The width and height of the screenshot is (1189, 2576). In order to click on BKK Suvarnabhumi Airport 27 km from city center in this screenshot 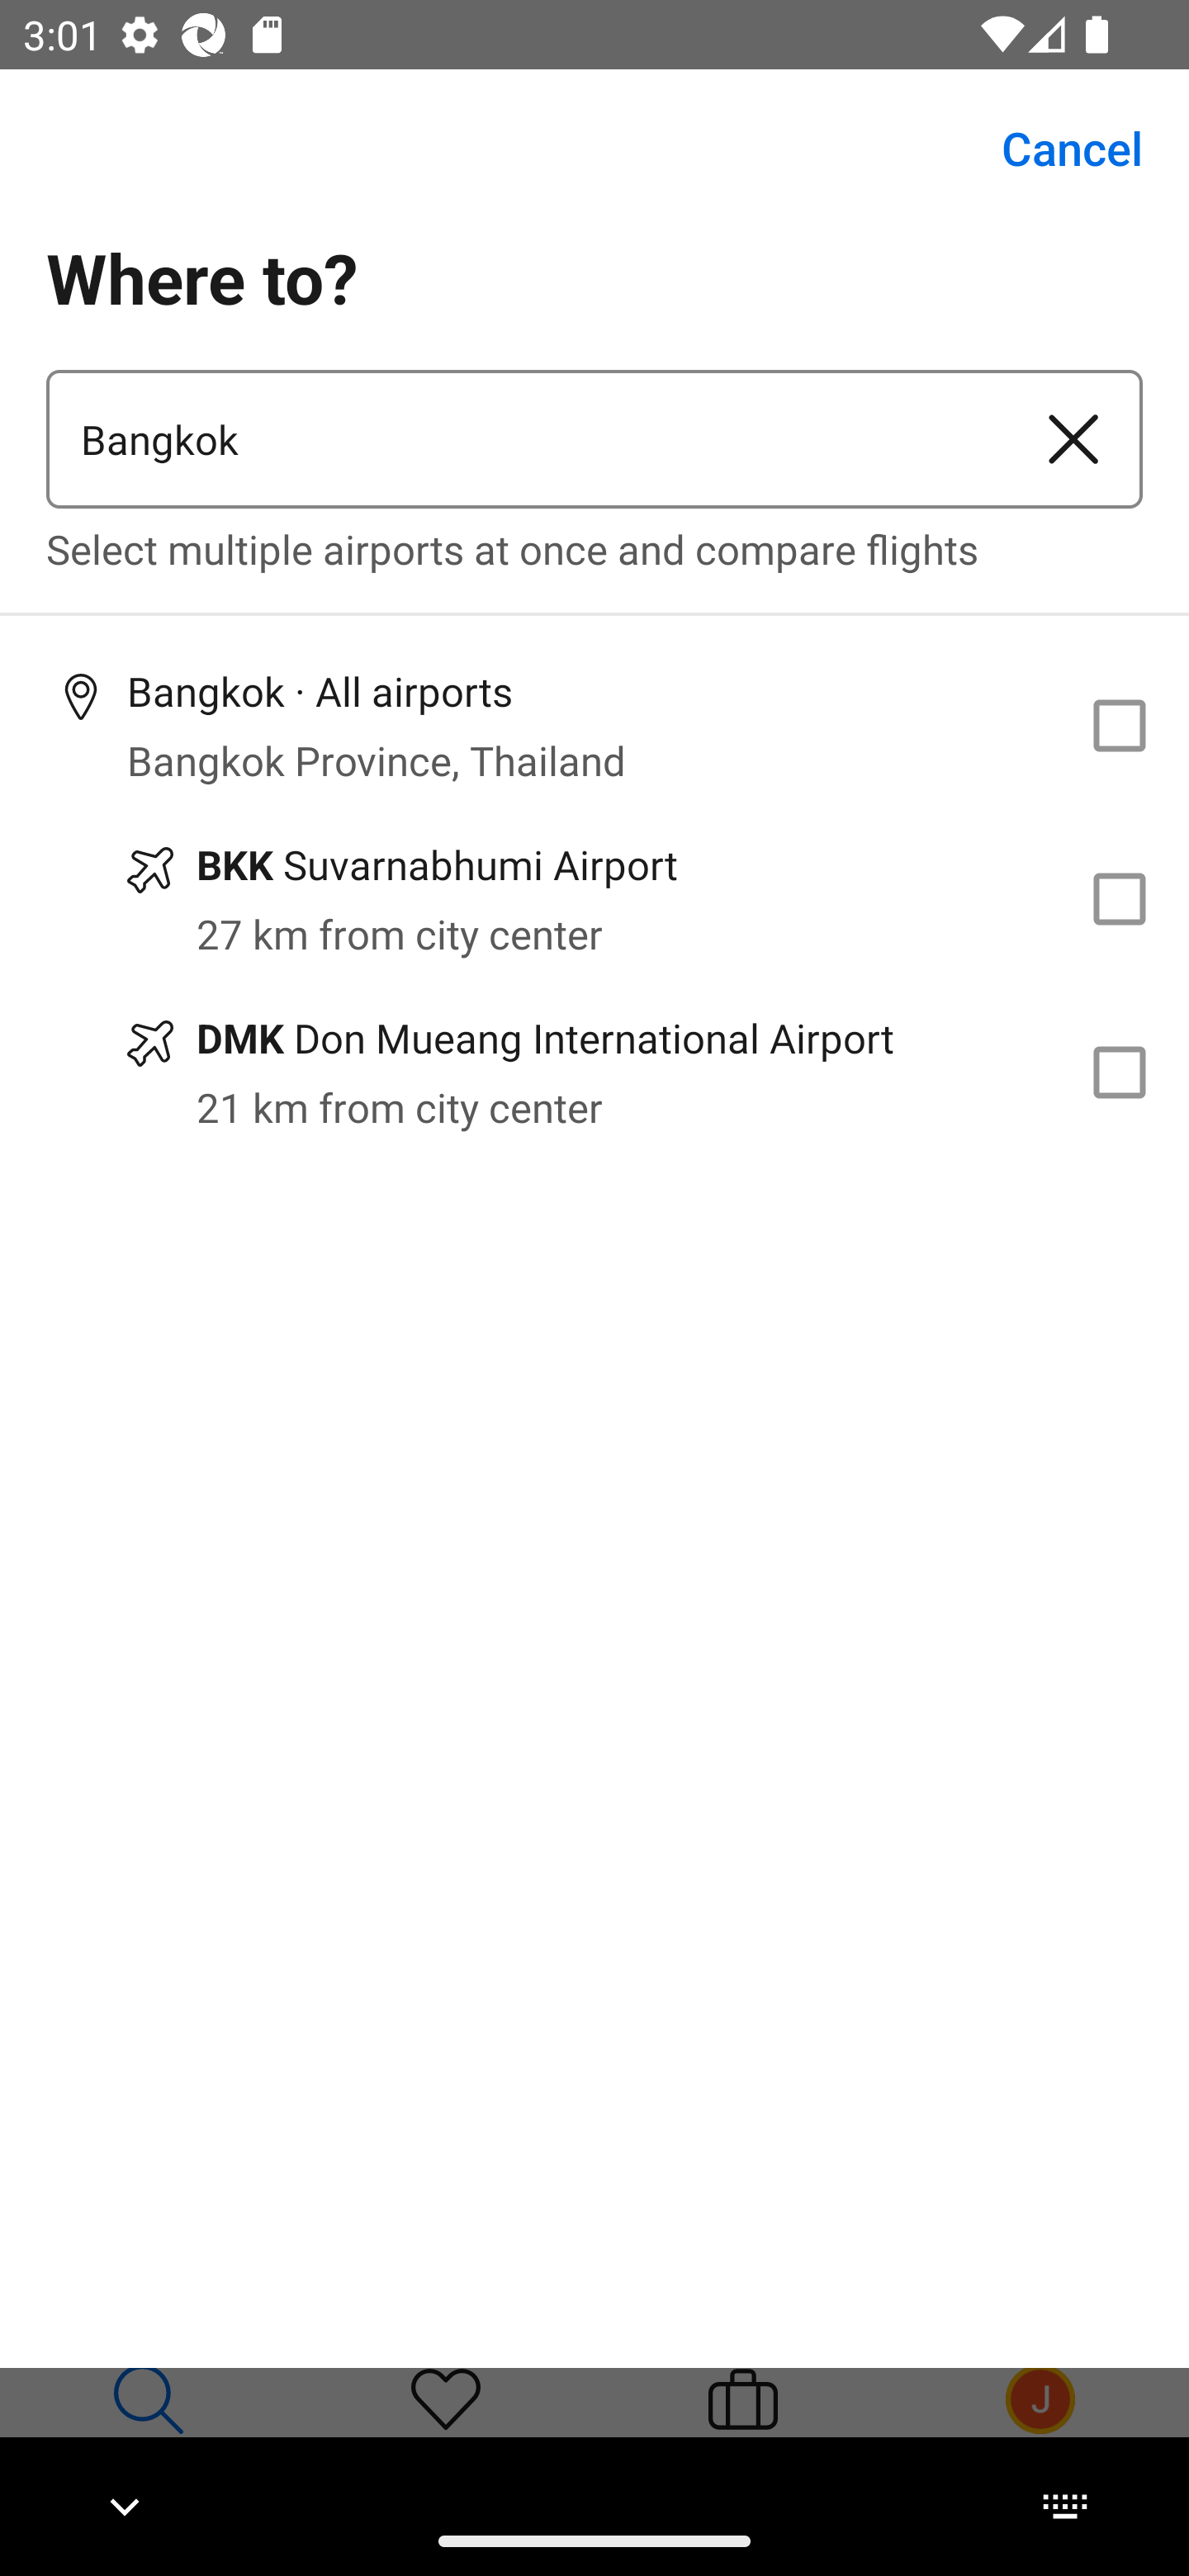, I will do `click(594, 898)`.